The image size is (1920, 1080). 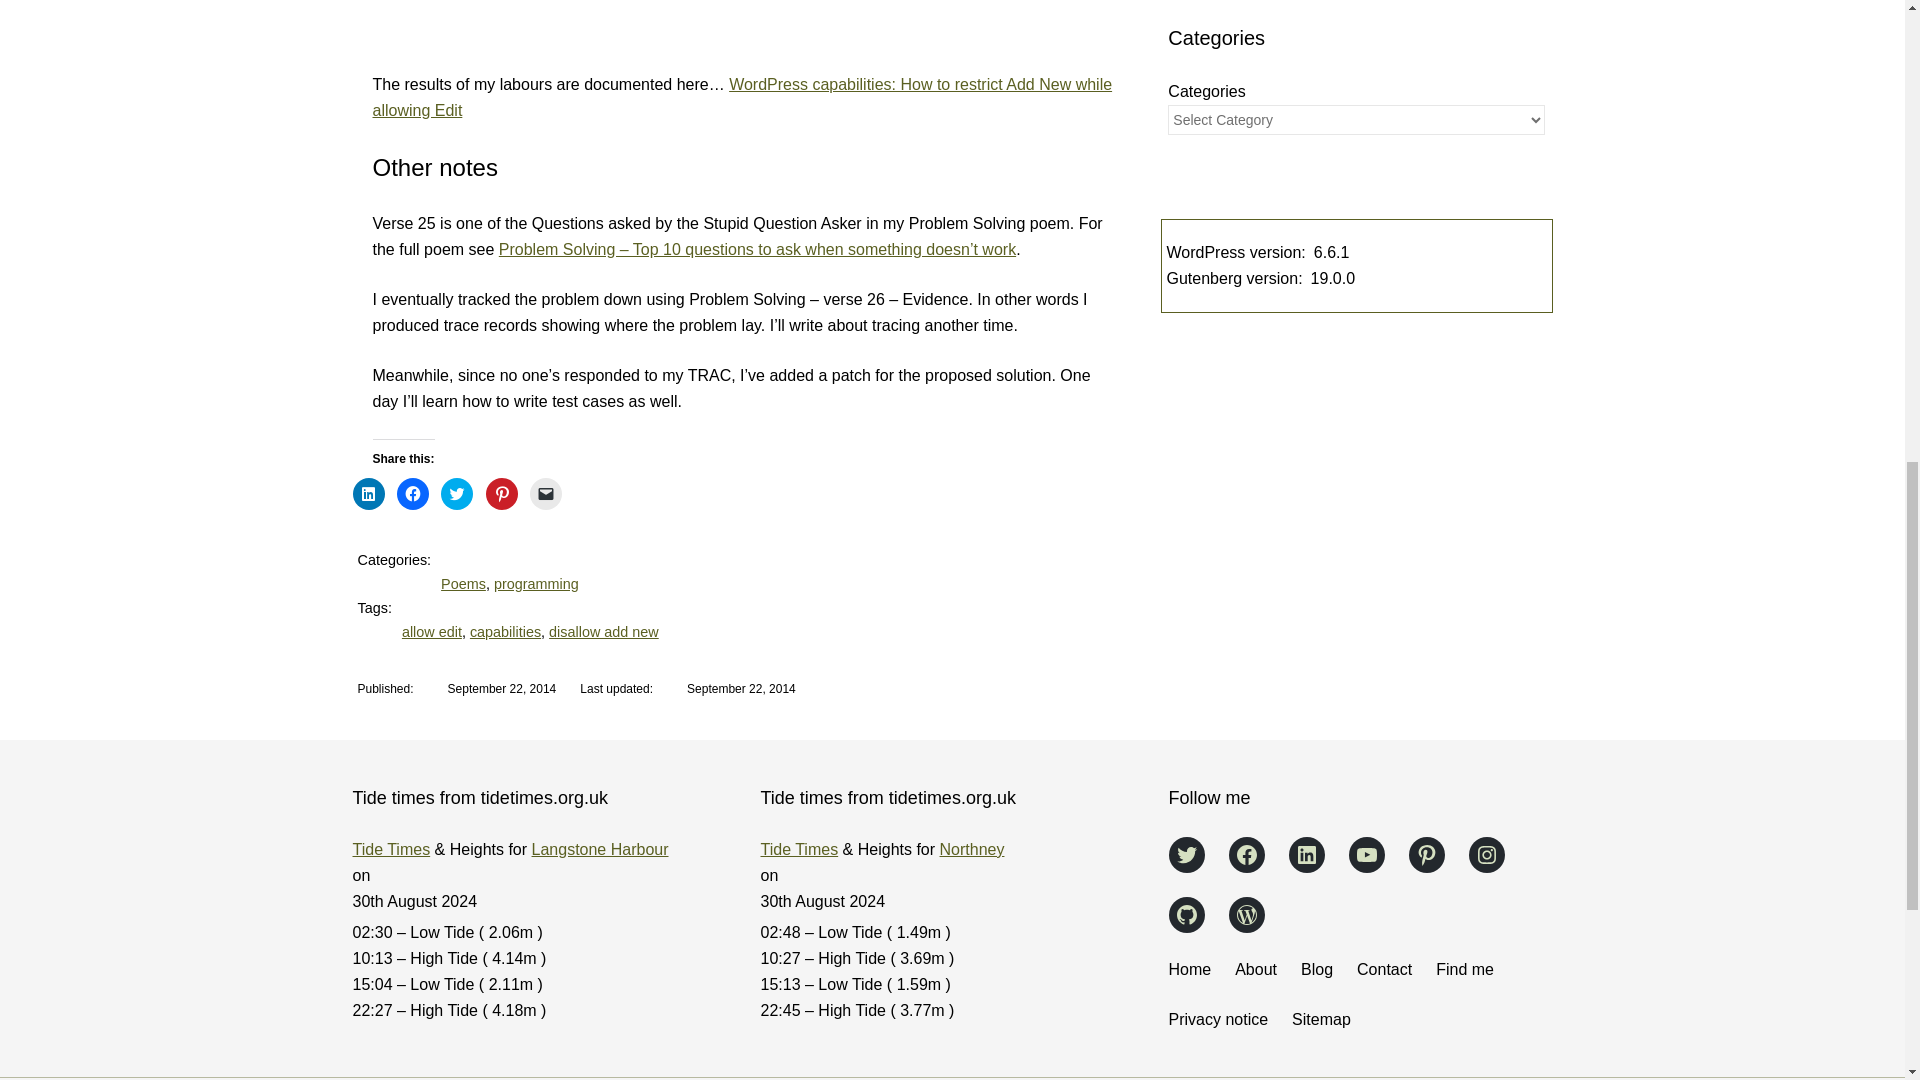 I want to click on tide times, so click(x=798, y=849).